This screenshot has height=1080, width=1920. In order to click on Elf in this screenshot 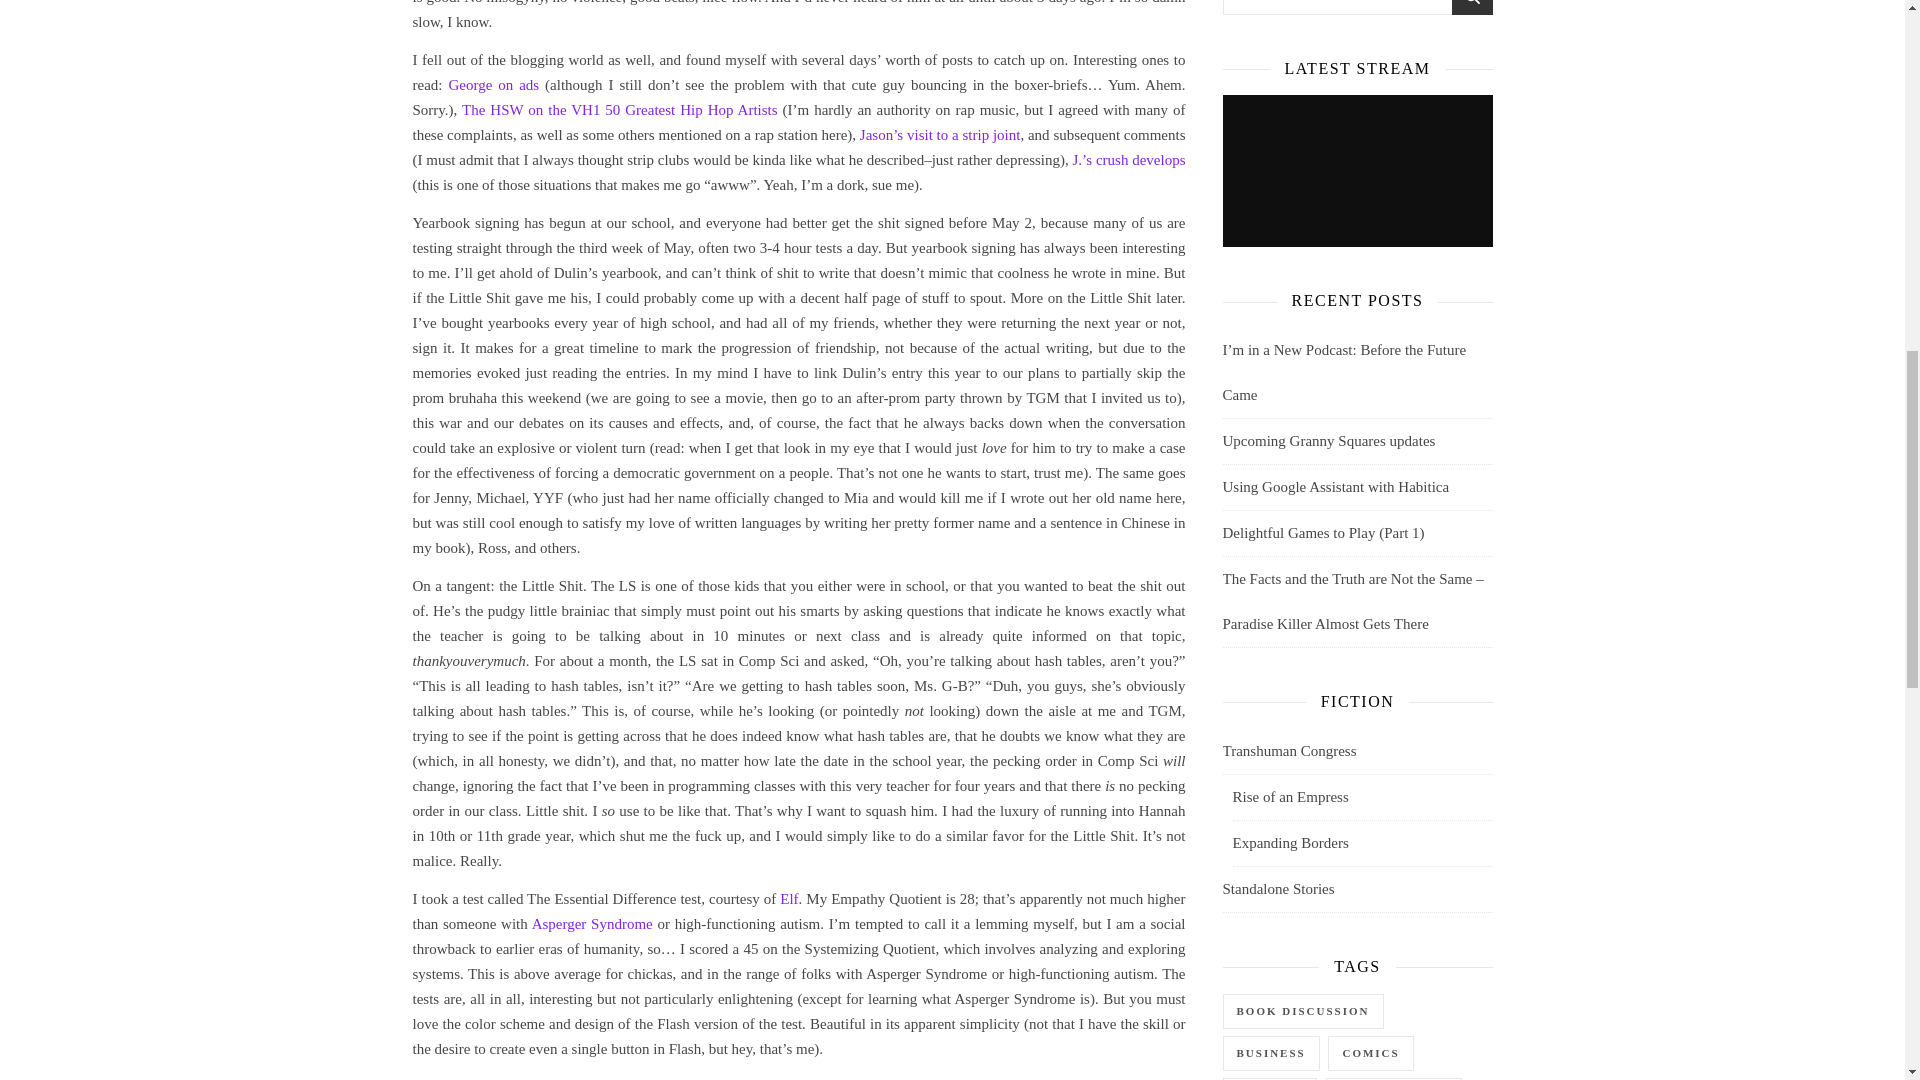, I will do `click(788, 898)`.